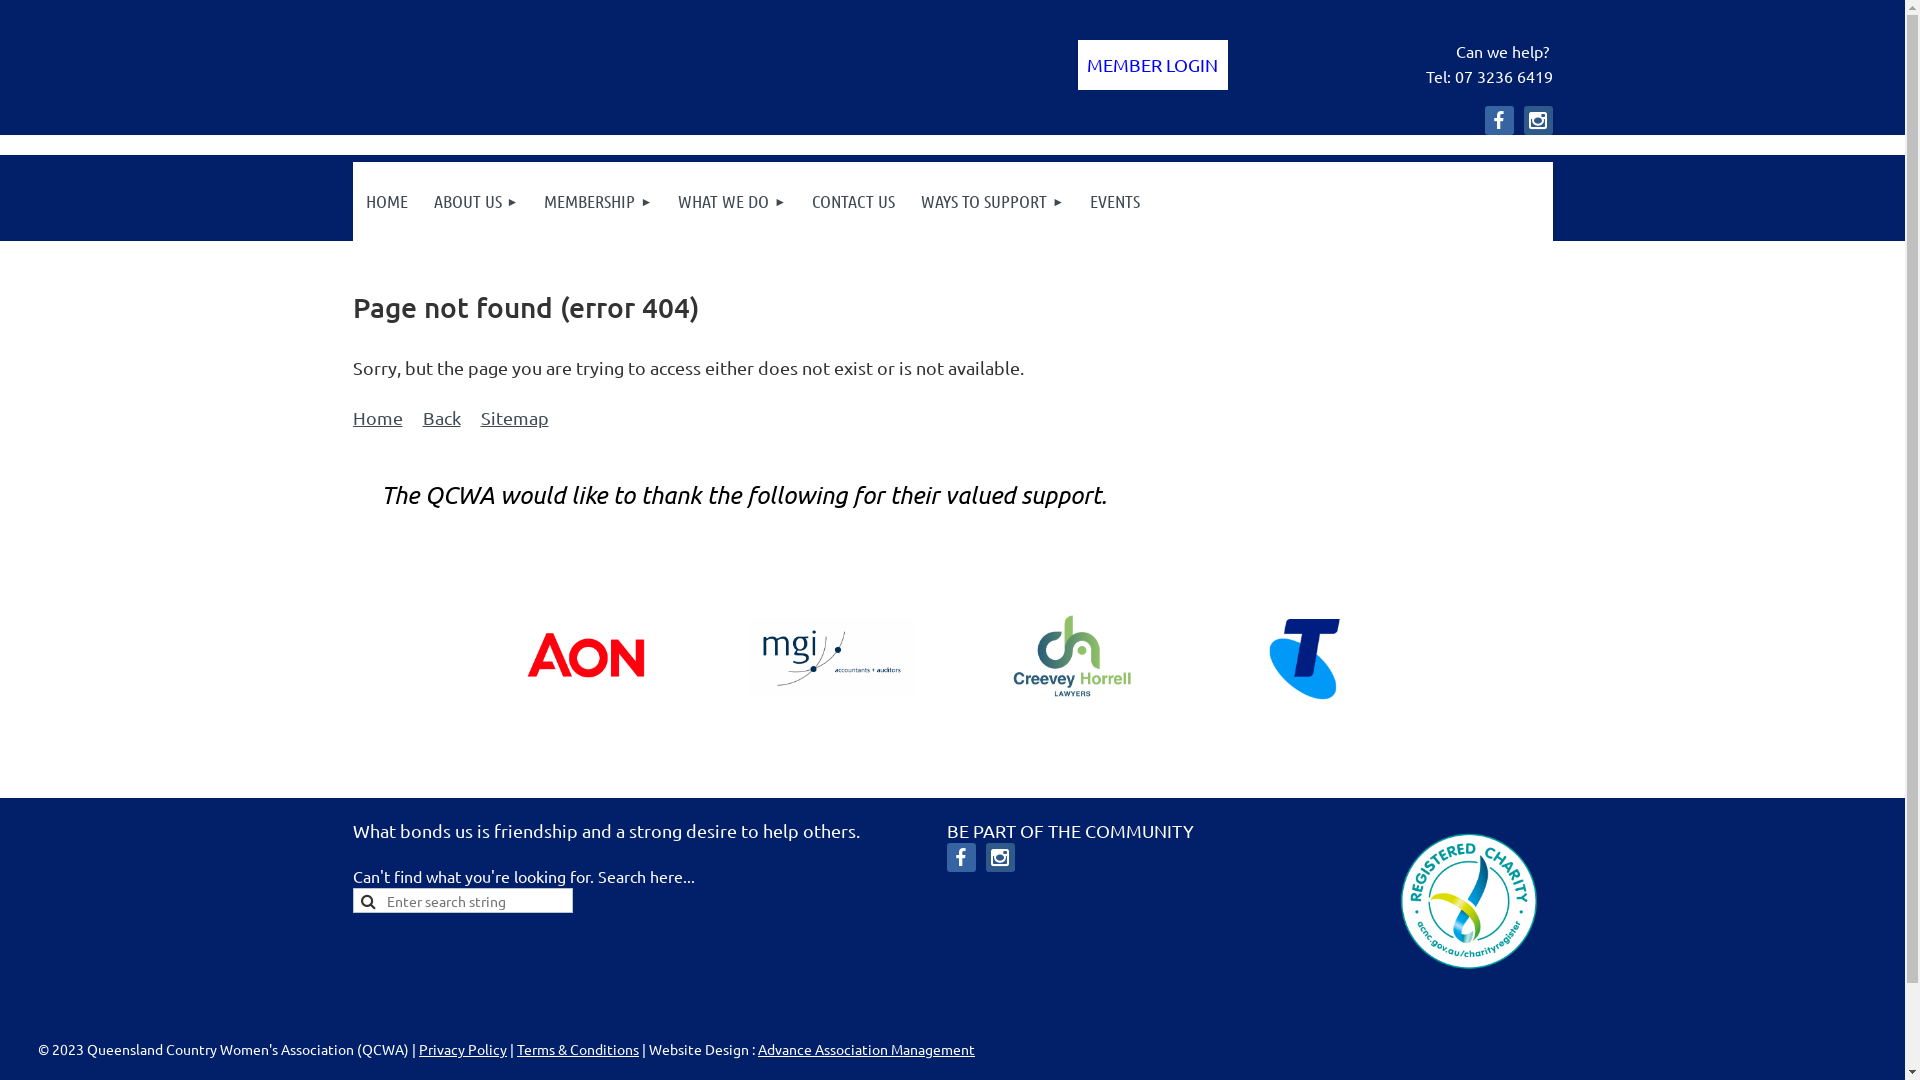  I want to click on CONTACT US, so click(854, 202).